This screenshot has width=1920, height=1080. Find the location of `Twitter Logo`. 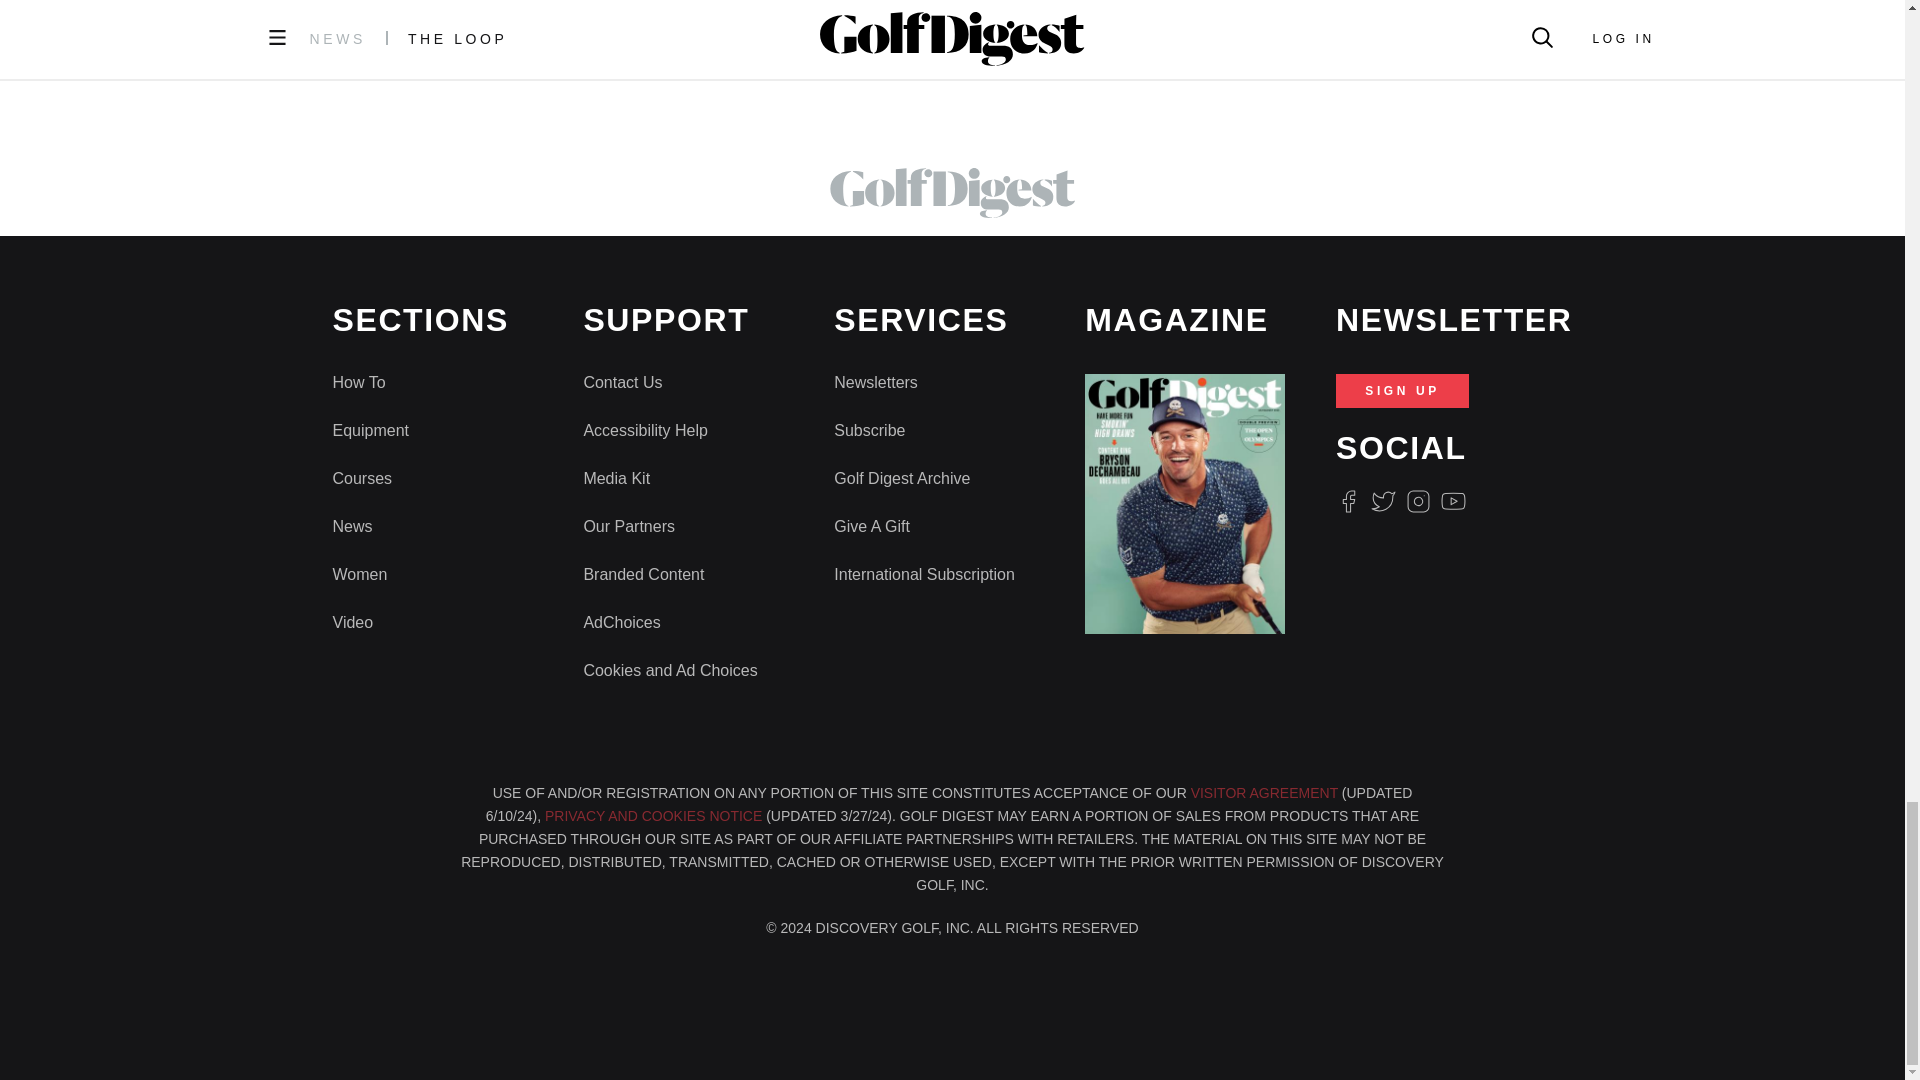

Twitter Logo is located at coordinates (1382, 502).